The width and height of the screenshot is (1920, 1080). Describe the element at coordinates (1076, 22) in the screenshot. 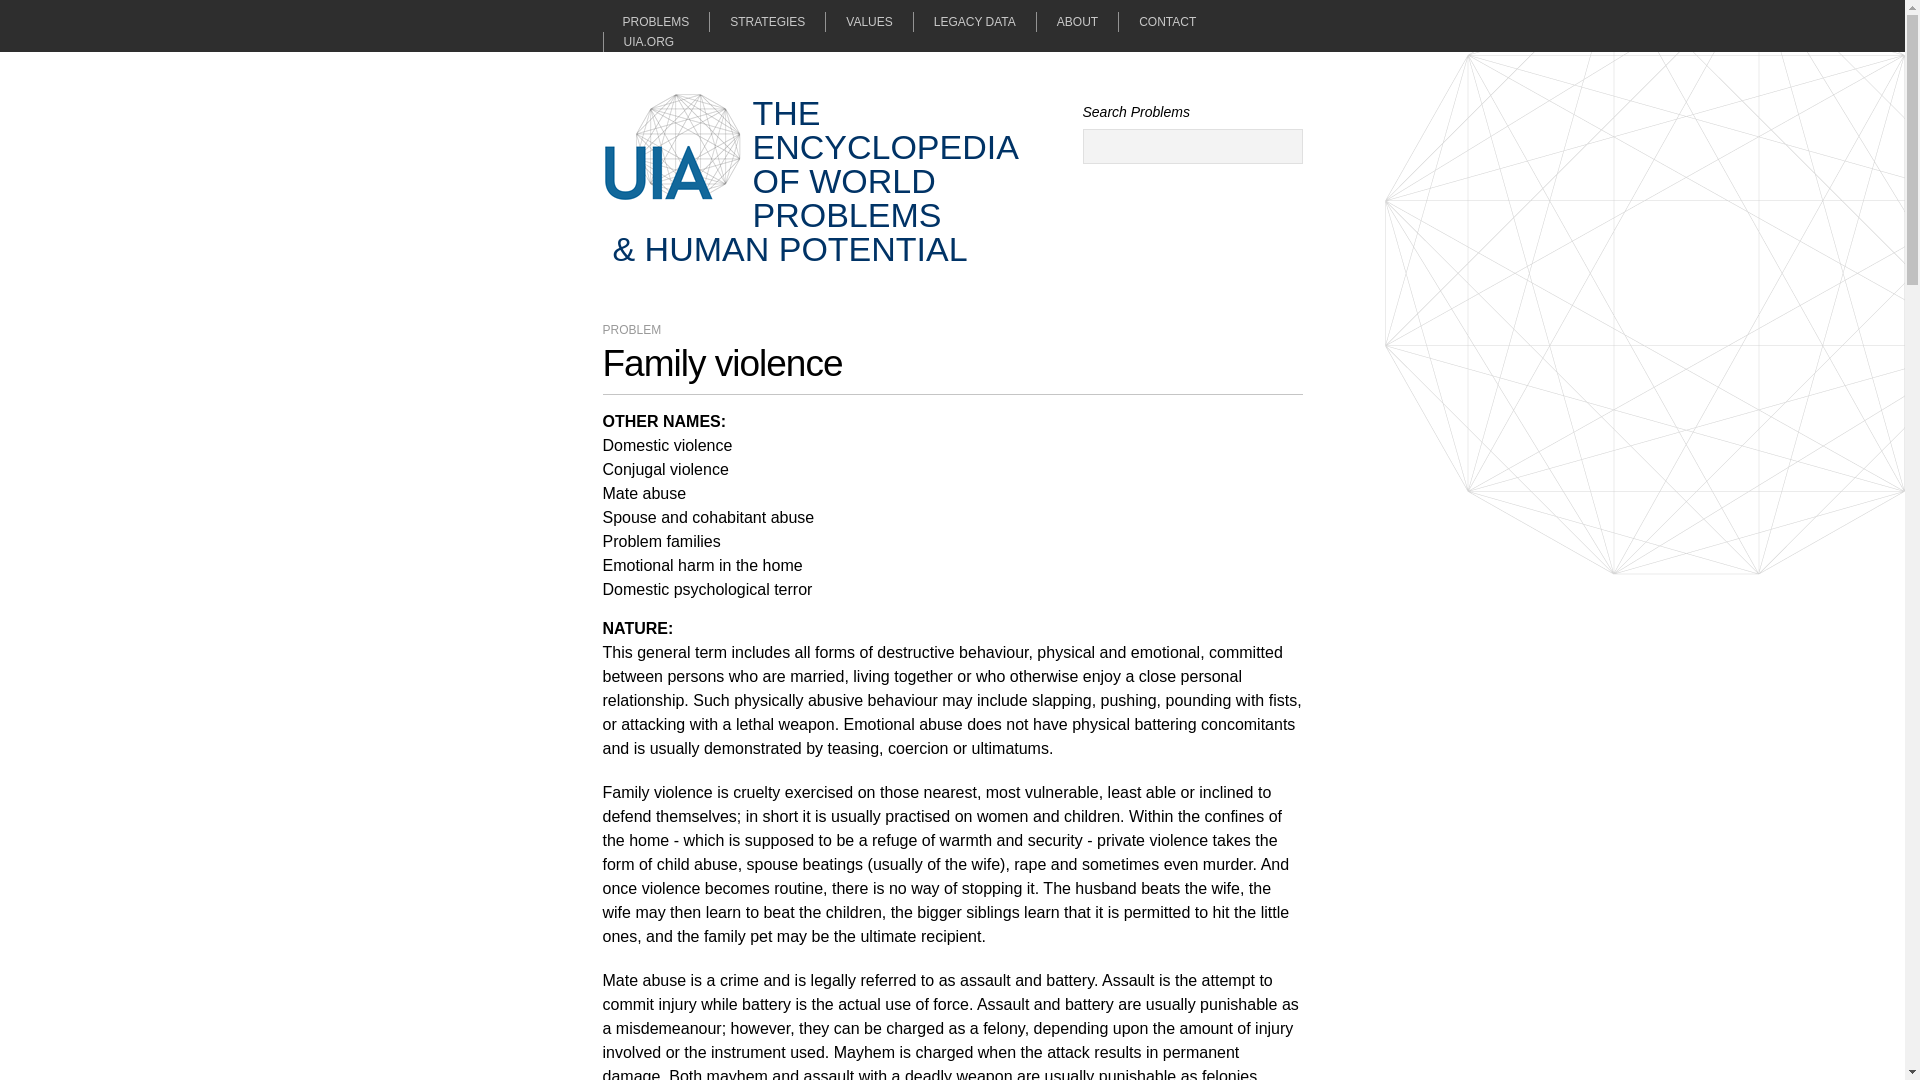

I see `ABOUT` at that location.